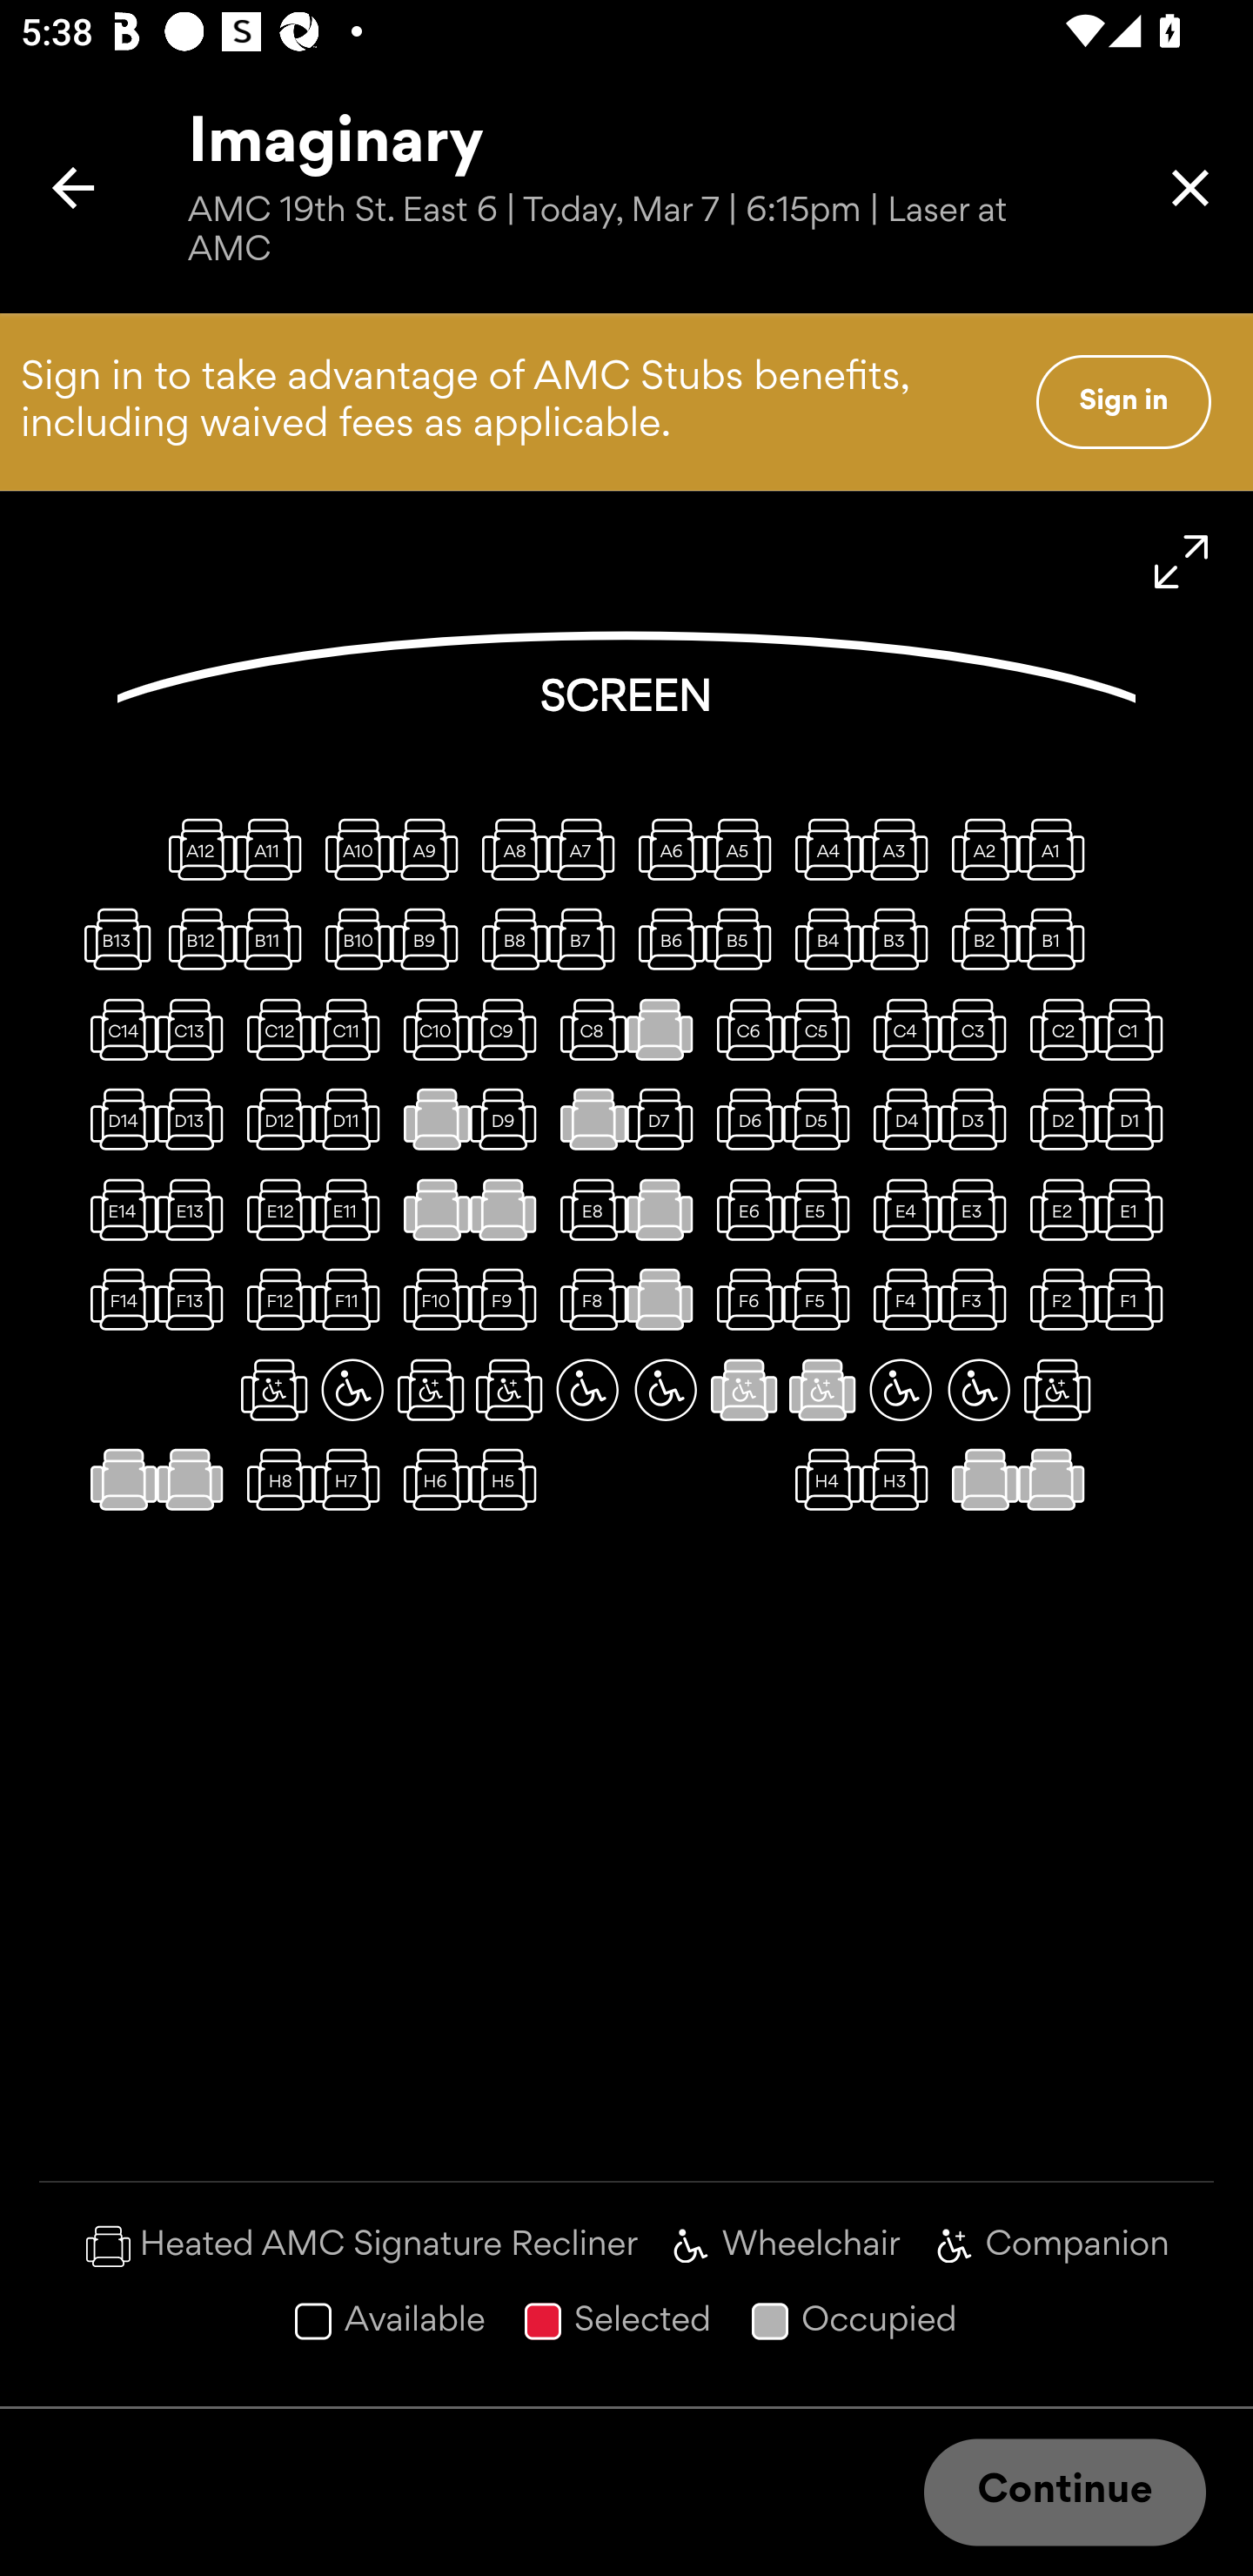 The width and height of the screenshot is (1253, 2576). Describe the element at coordinates (743, 1029) in the screenshot. I see `C6, Regular seat, available` at that location.